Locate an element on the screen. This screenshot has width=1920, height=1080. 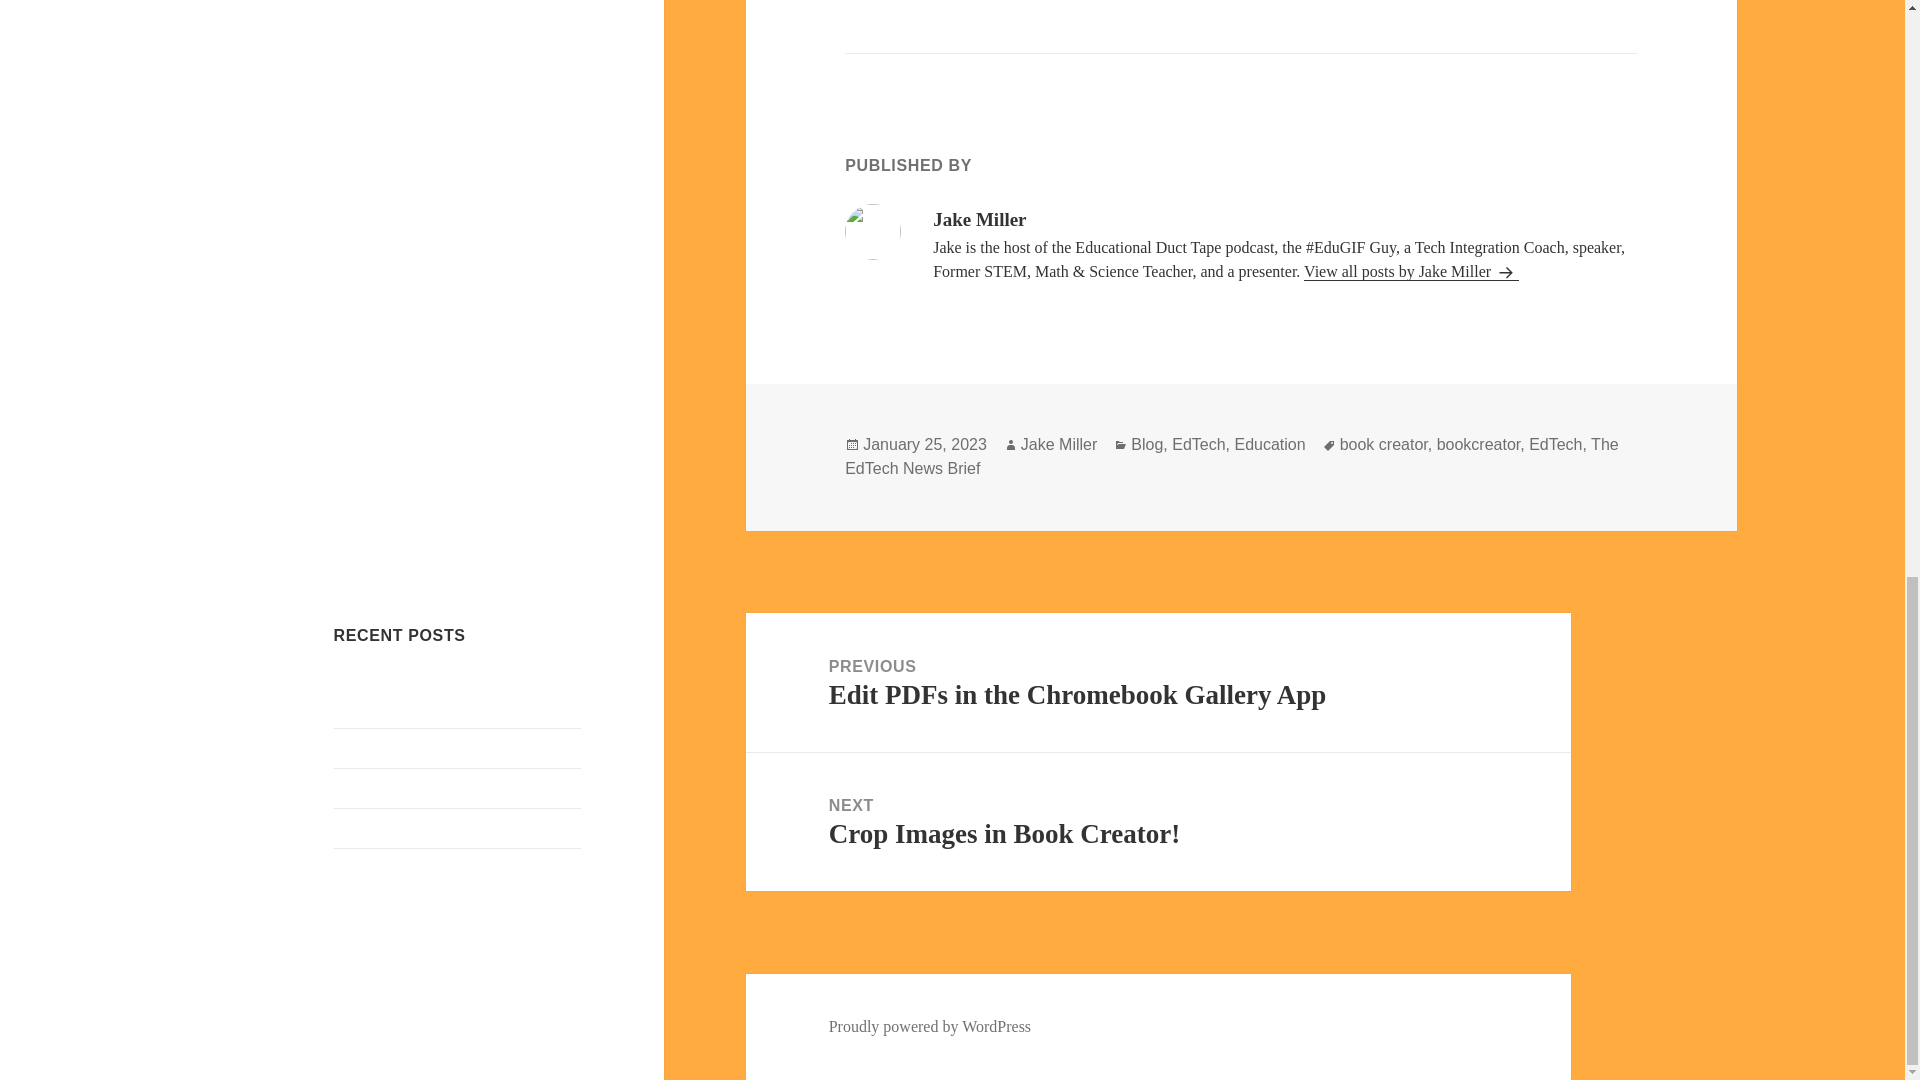
Jake Miller is located at coordinates (1058, 444).